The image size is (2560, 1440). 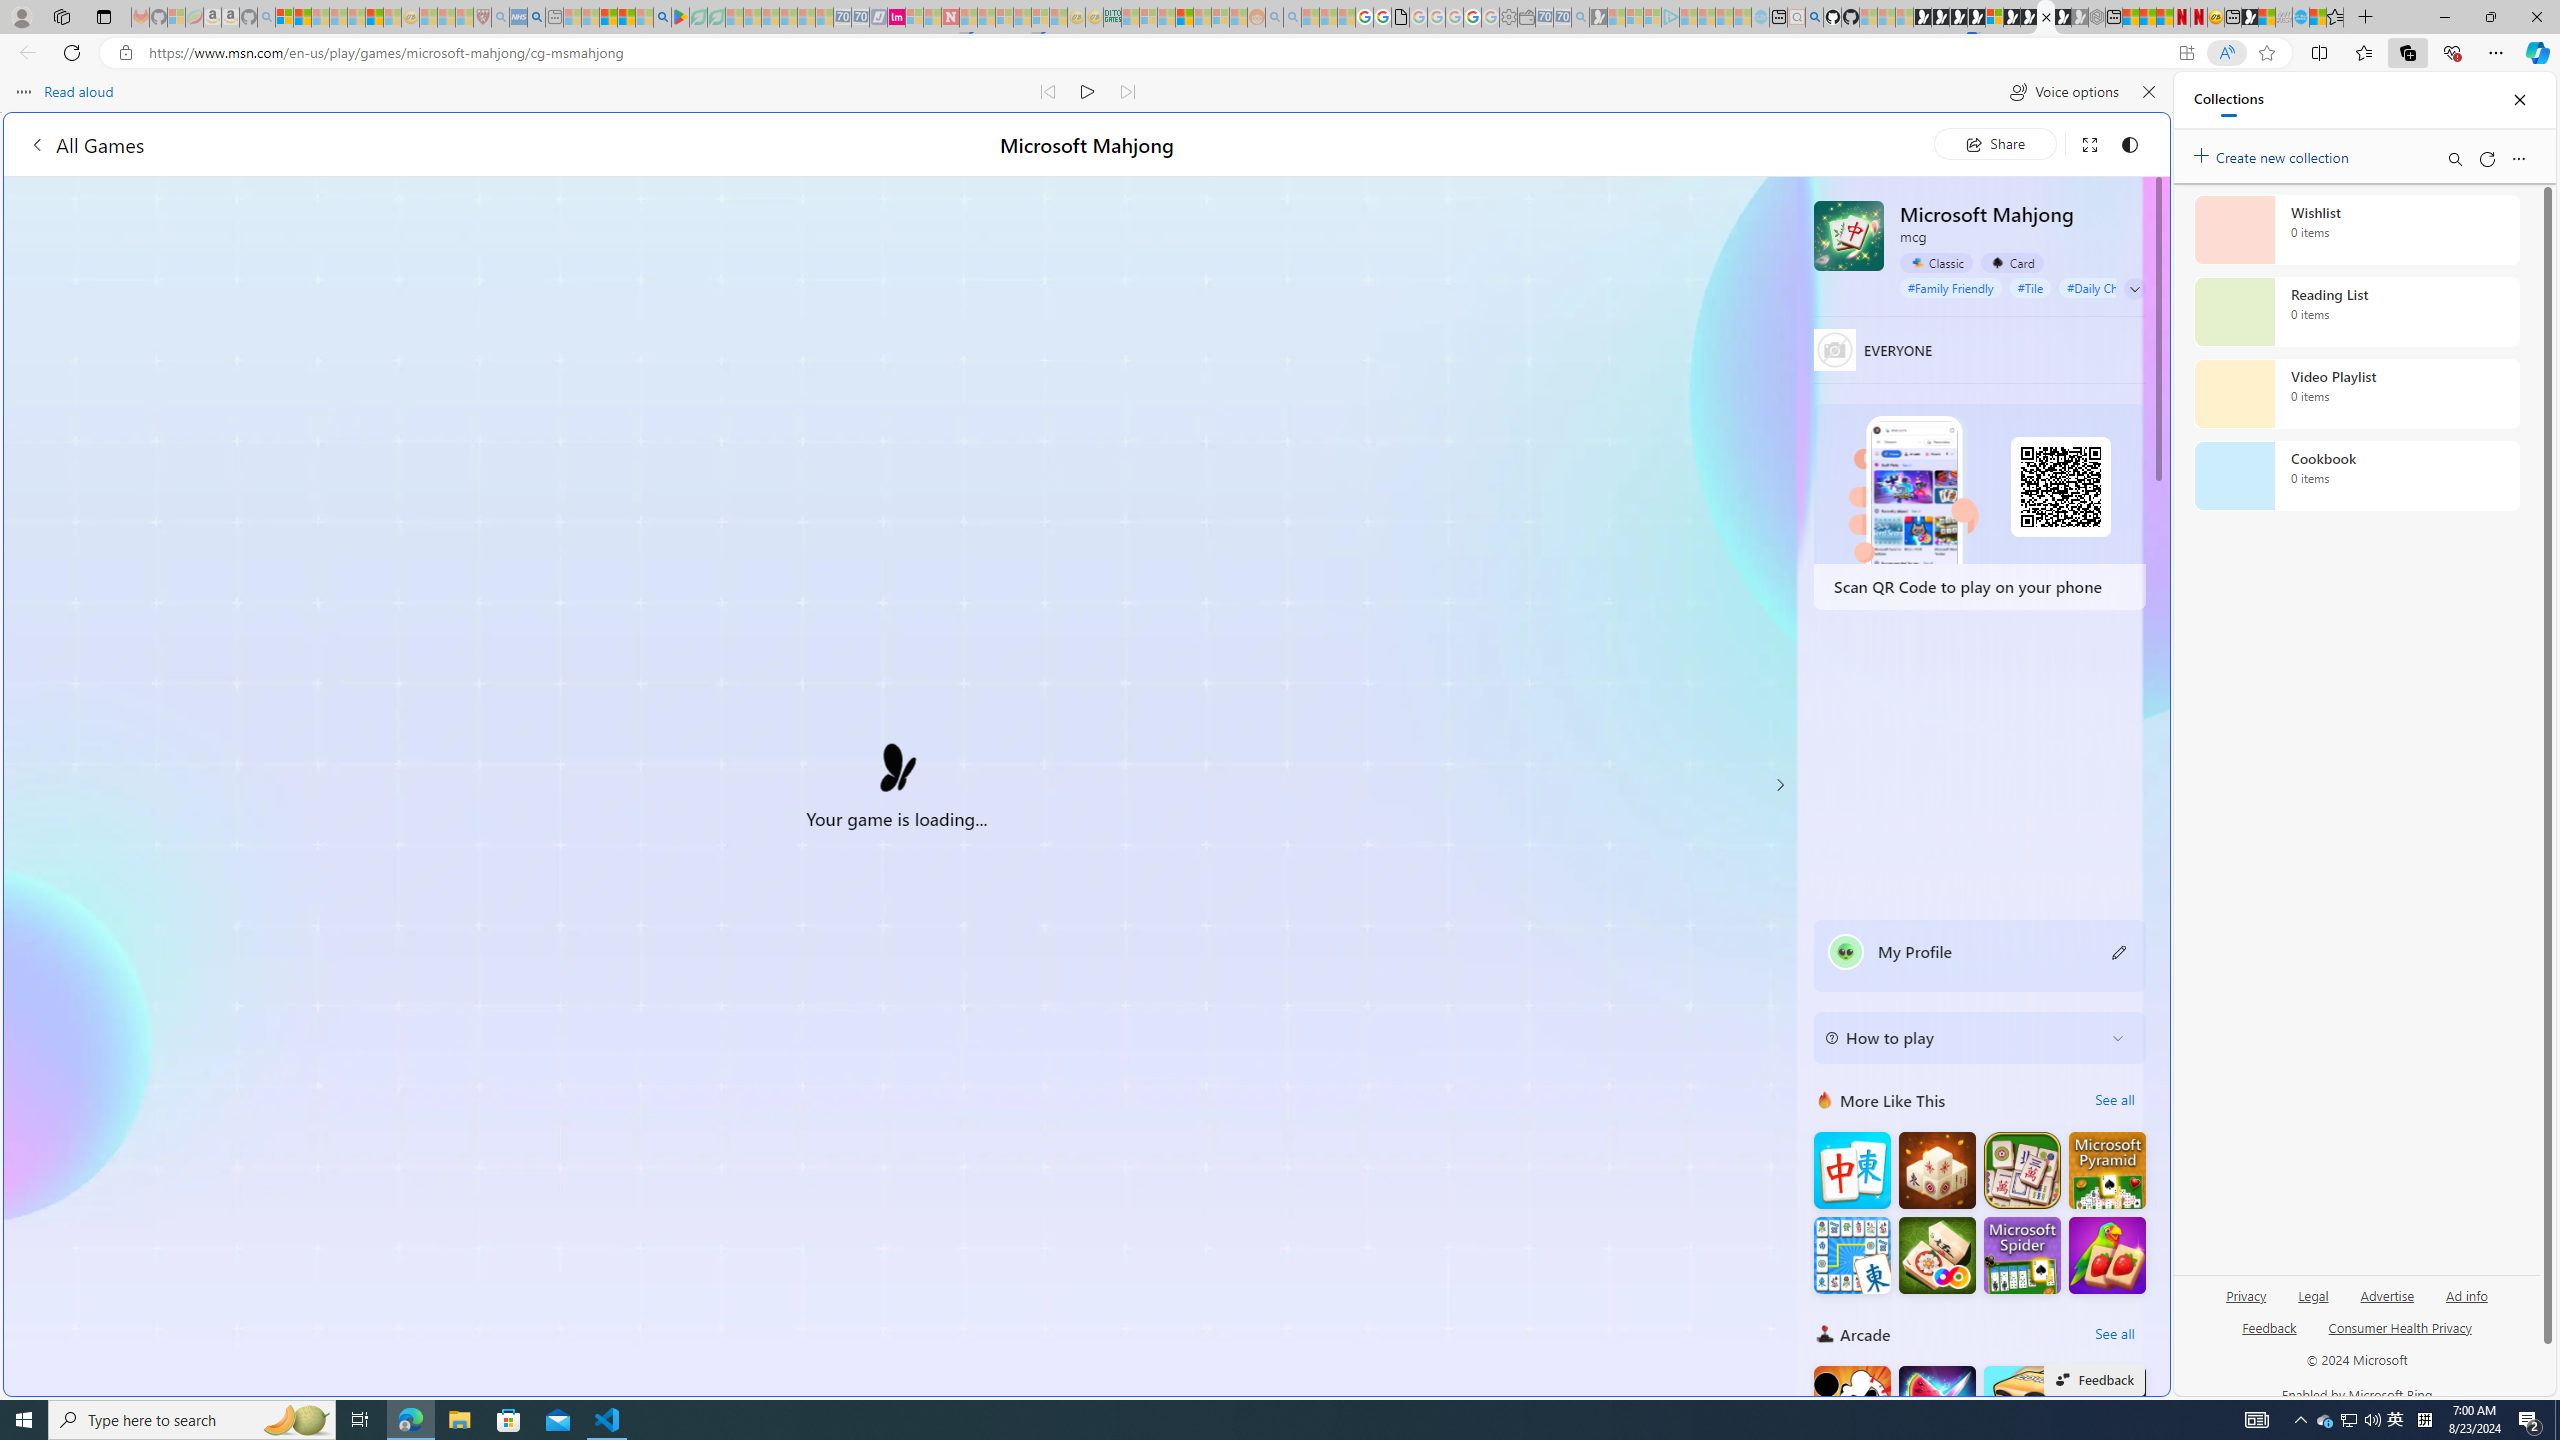 I want to click on Card, so click(x=2012, y=263).